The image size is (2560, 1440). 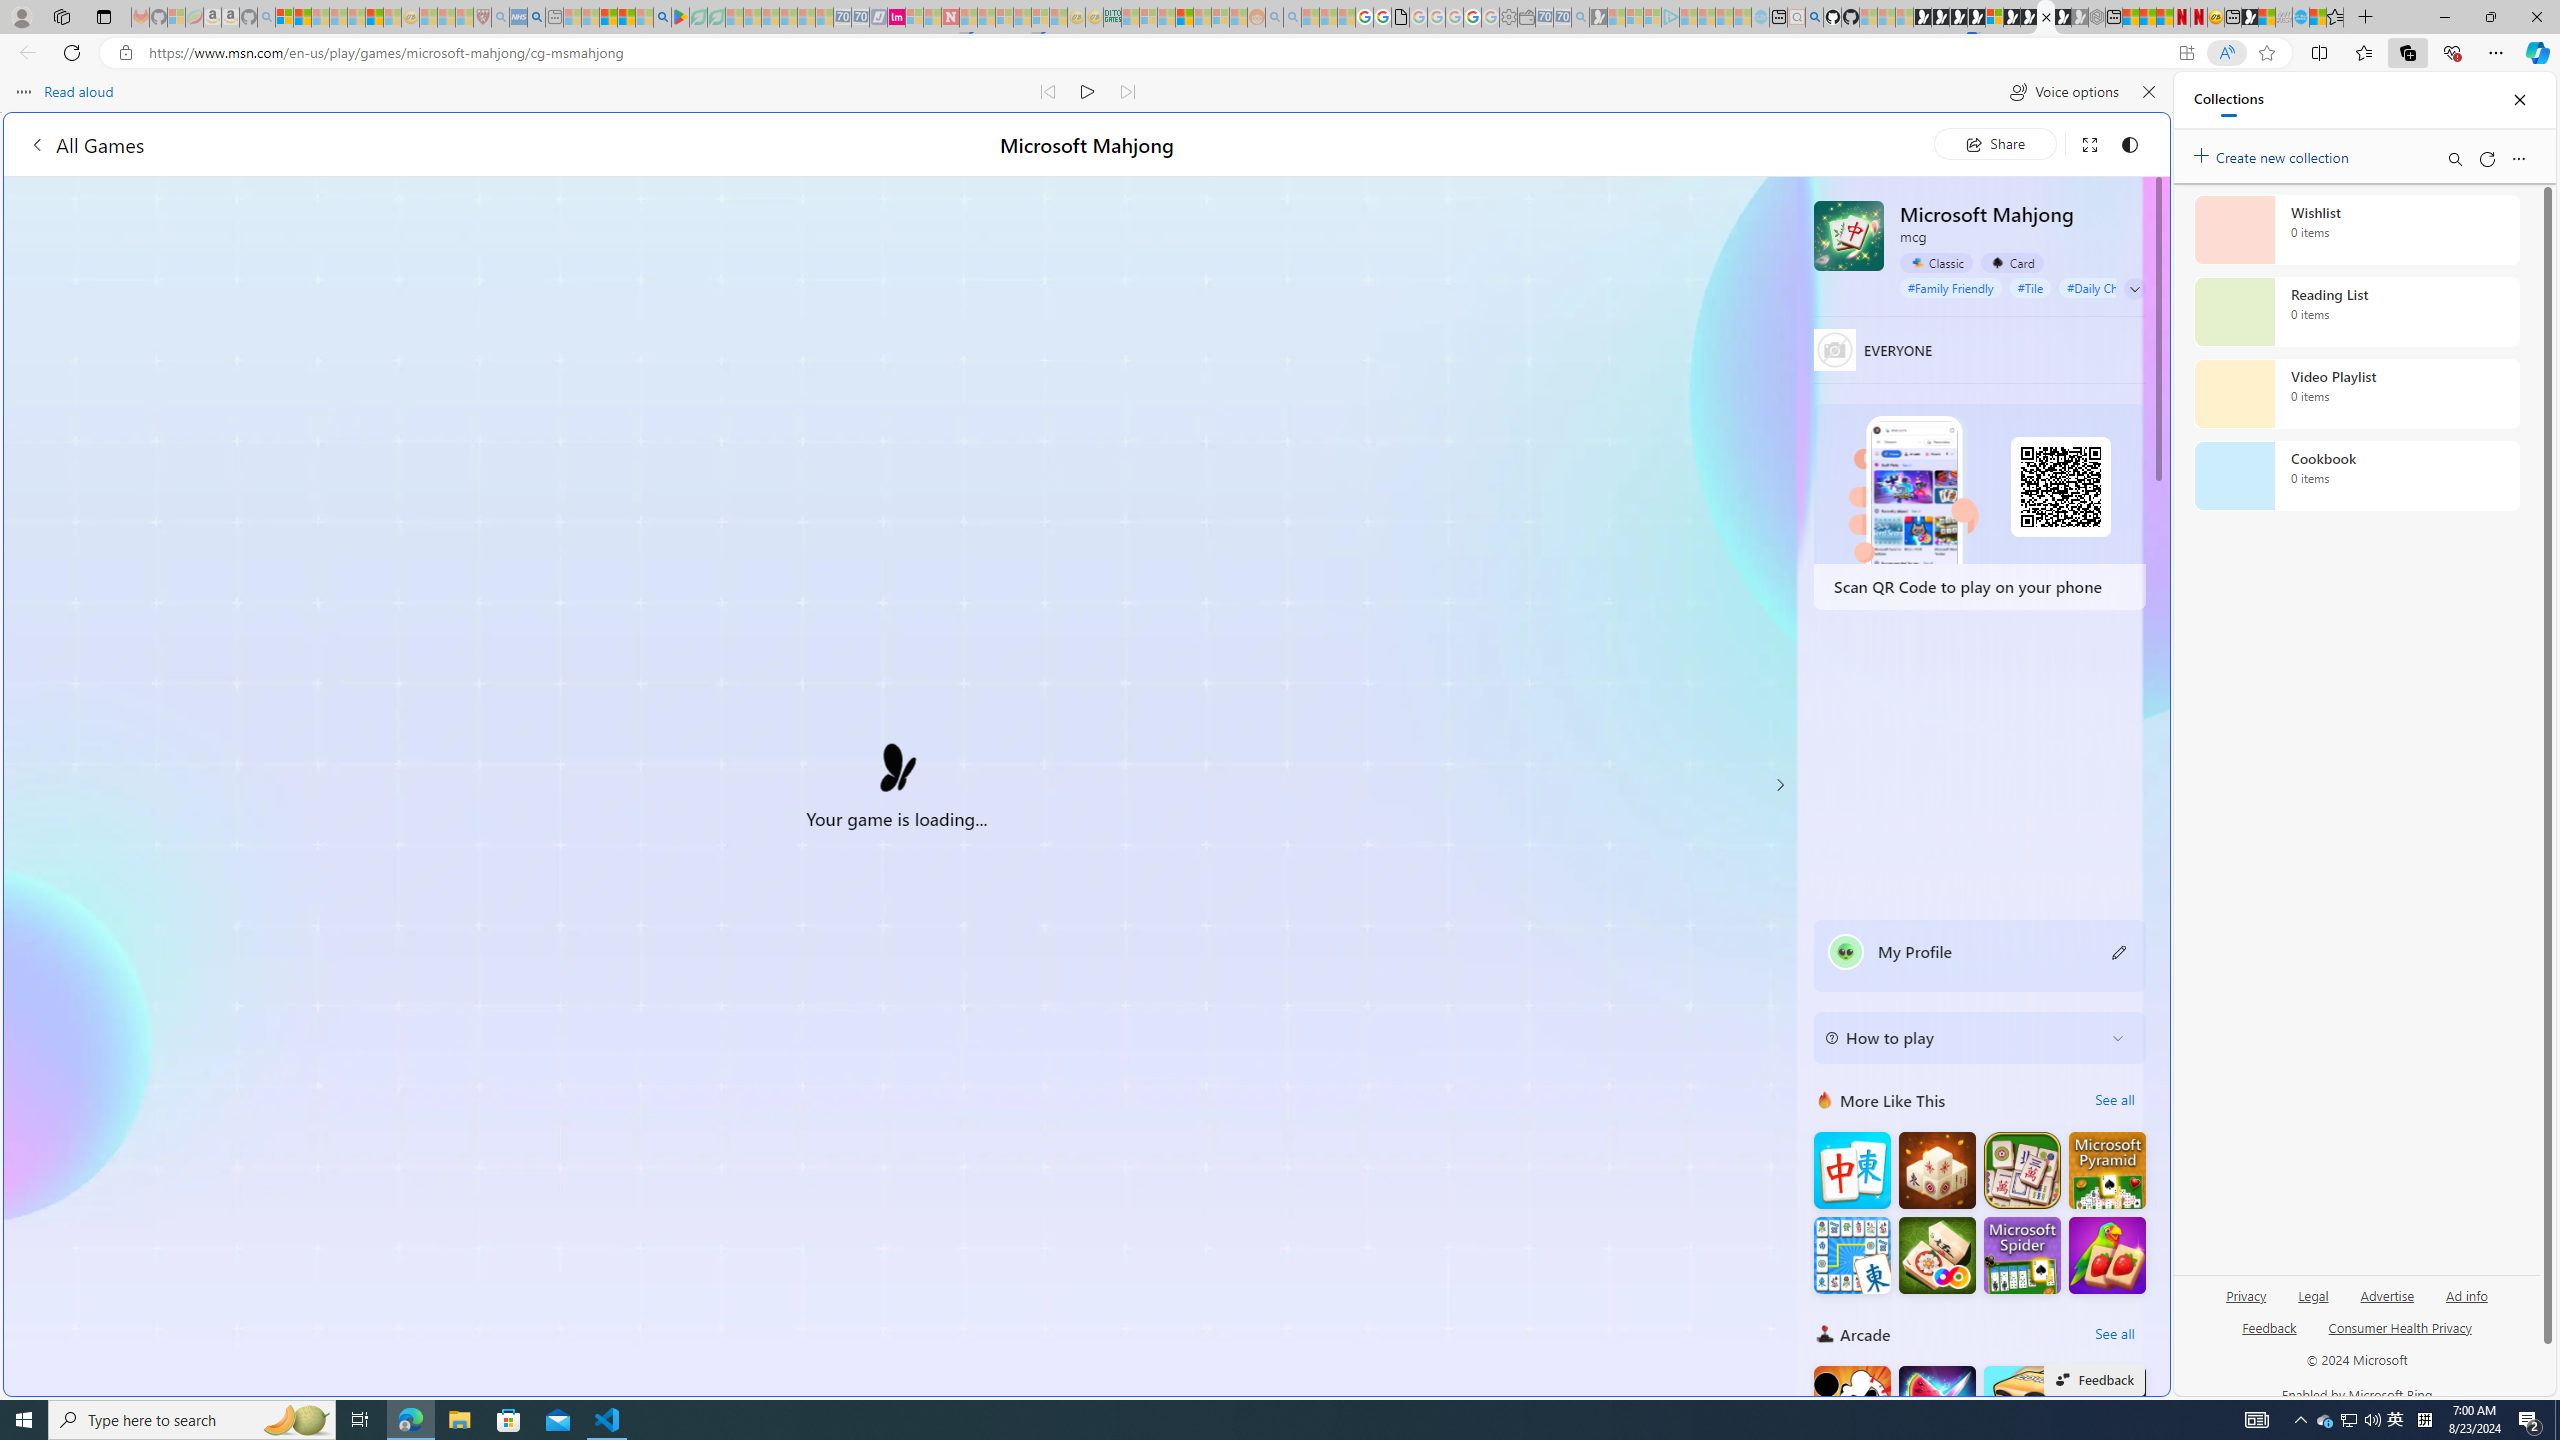 I want to click on Card, so click(x=2012, y=263).